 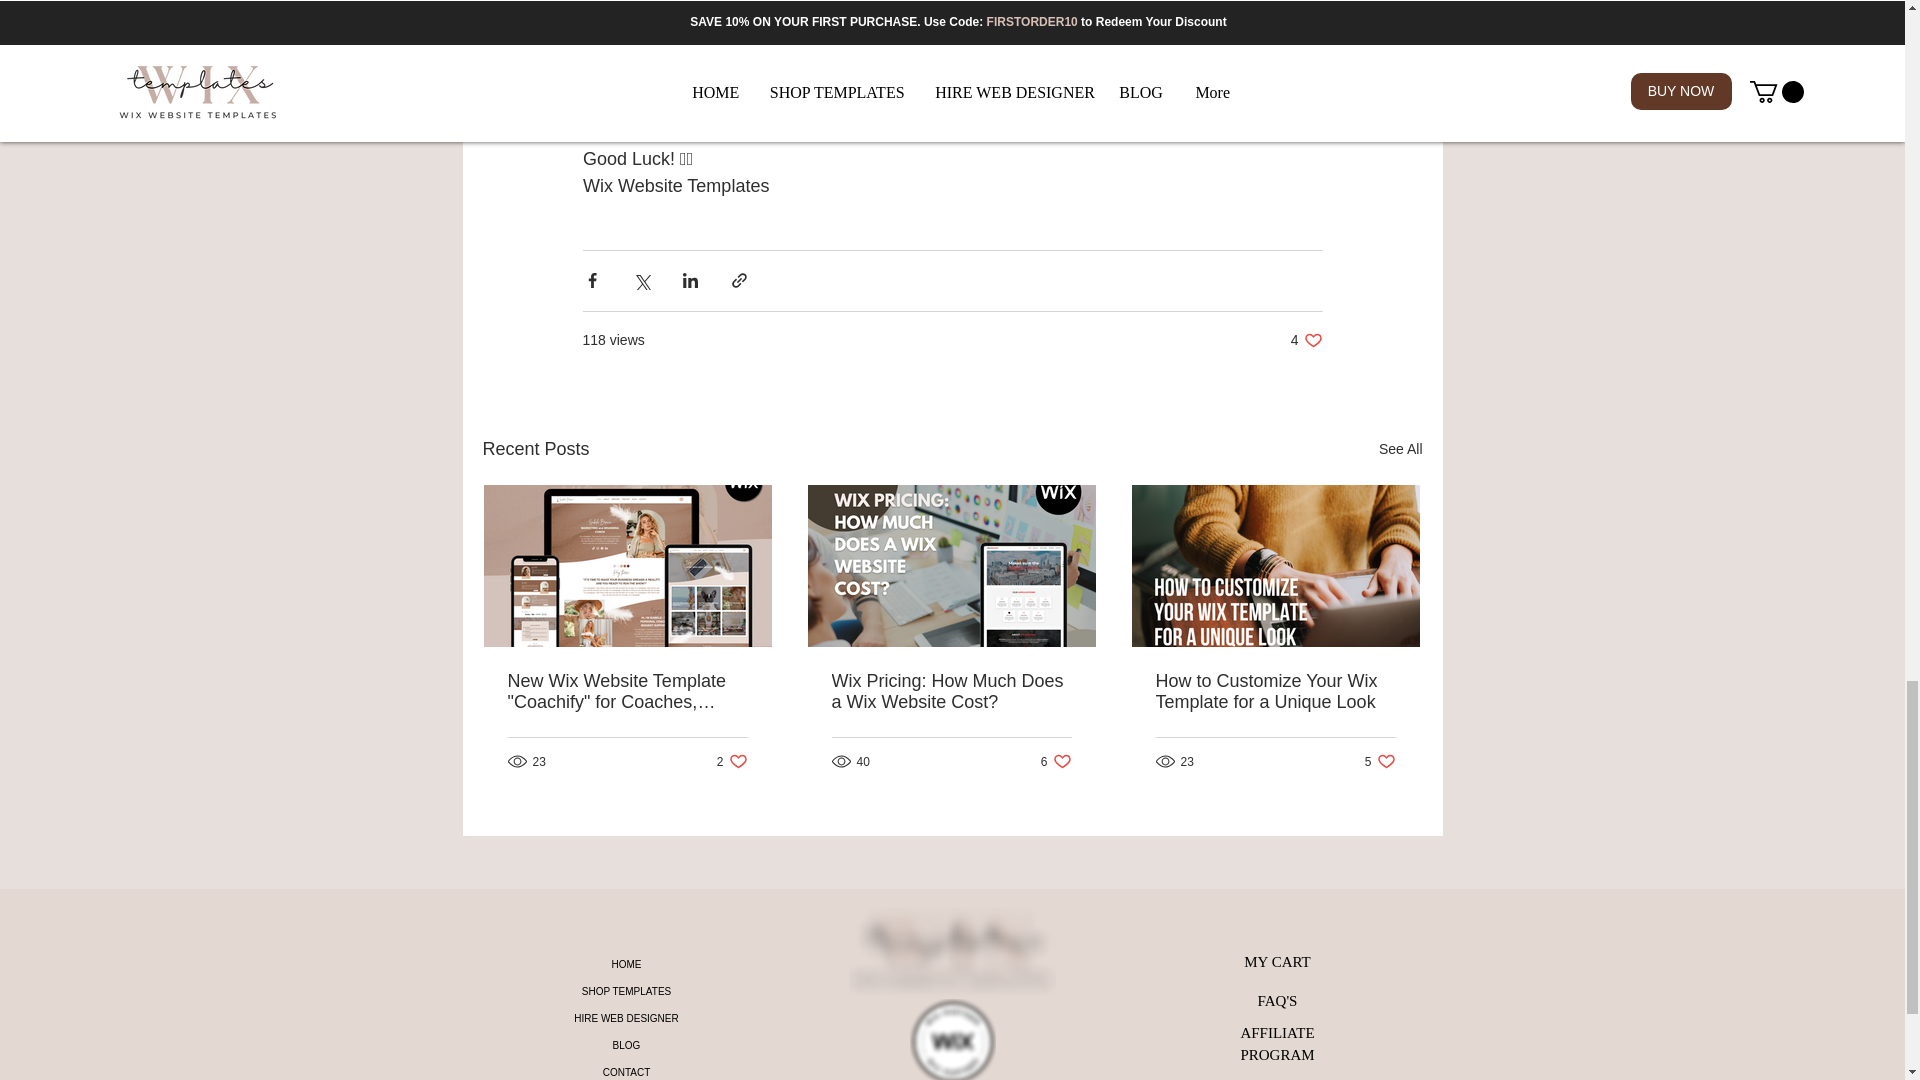 What do you see at coordinates (626, 964) in the screenshot?
I see `HOME` at bounding box center [626, 964].